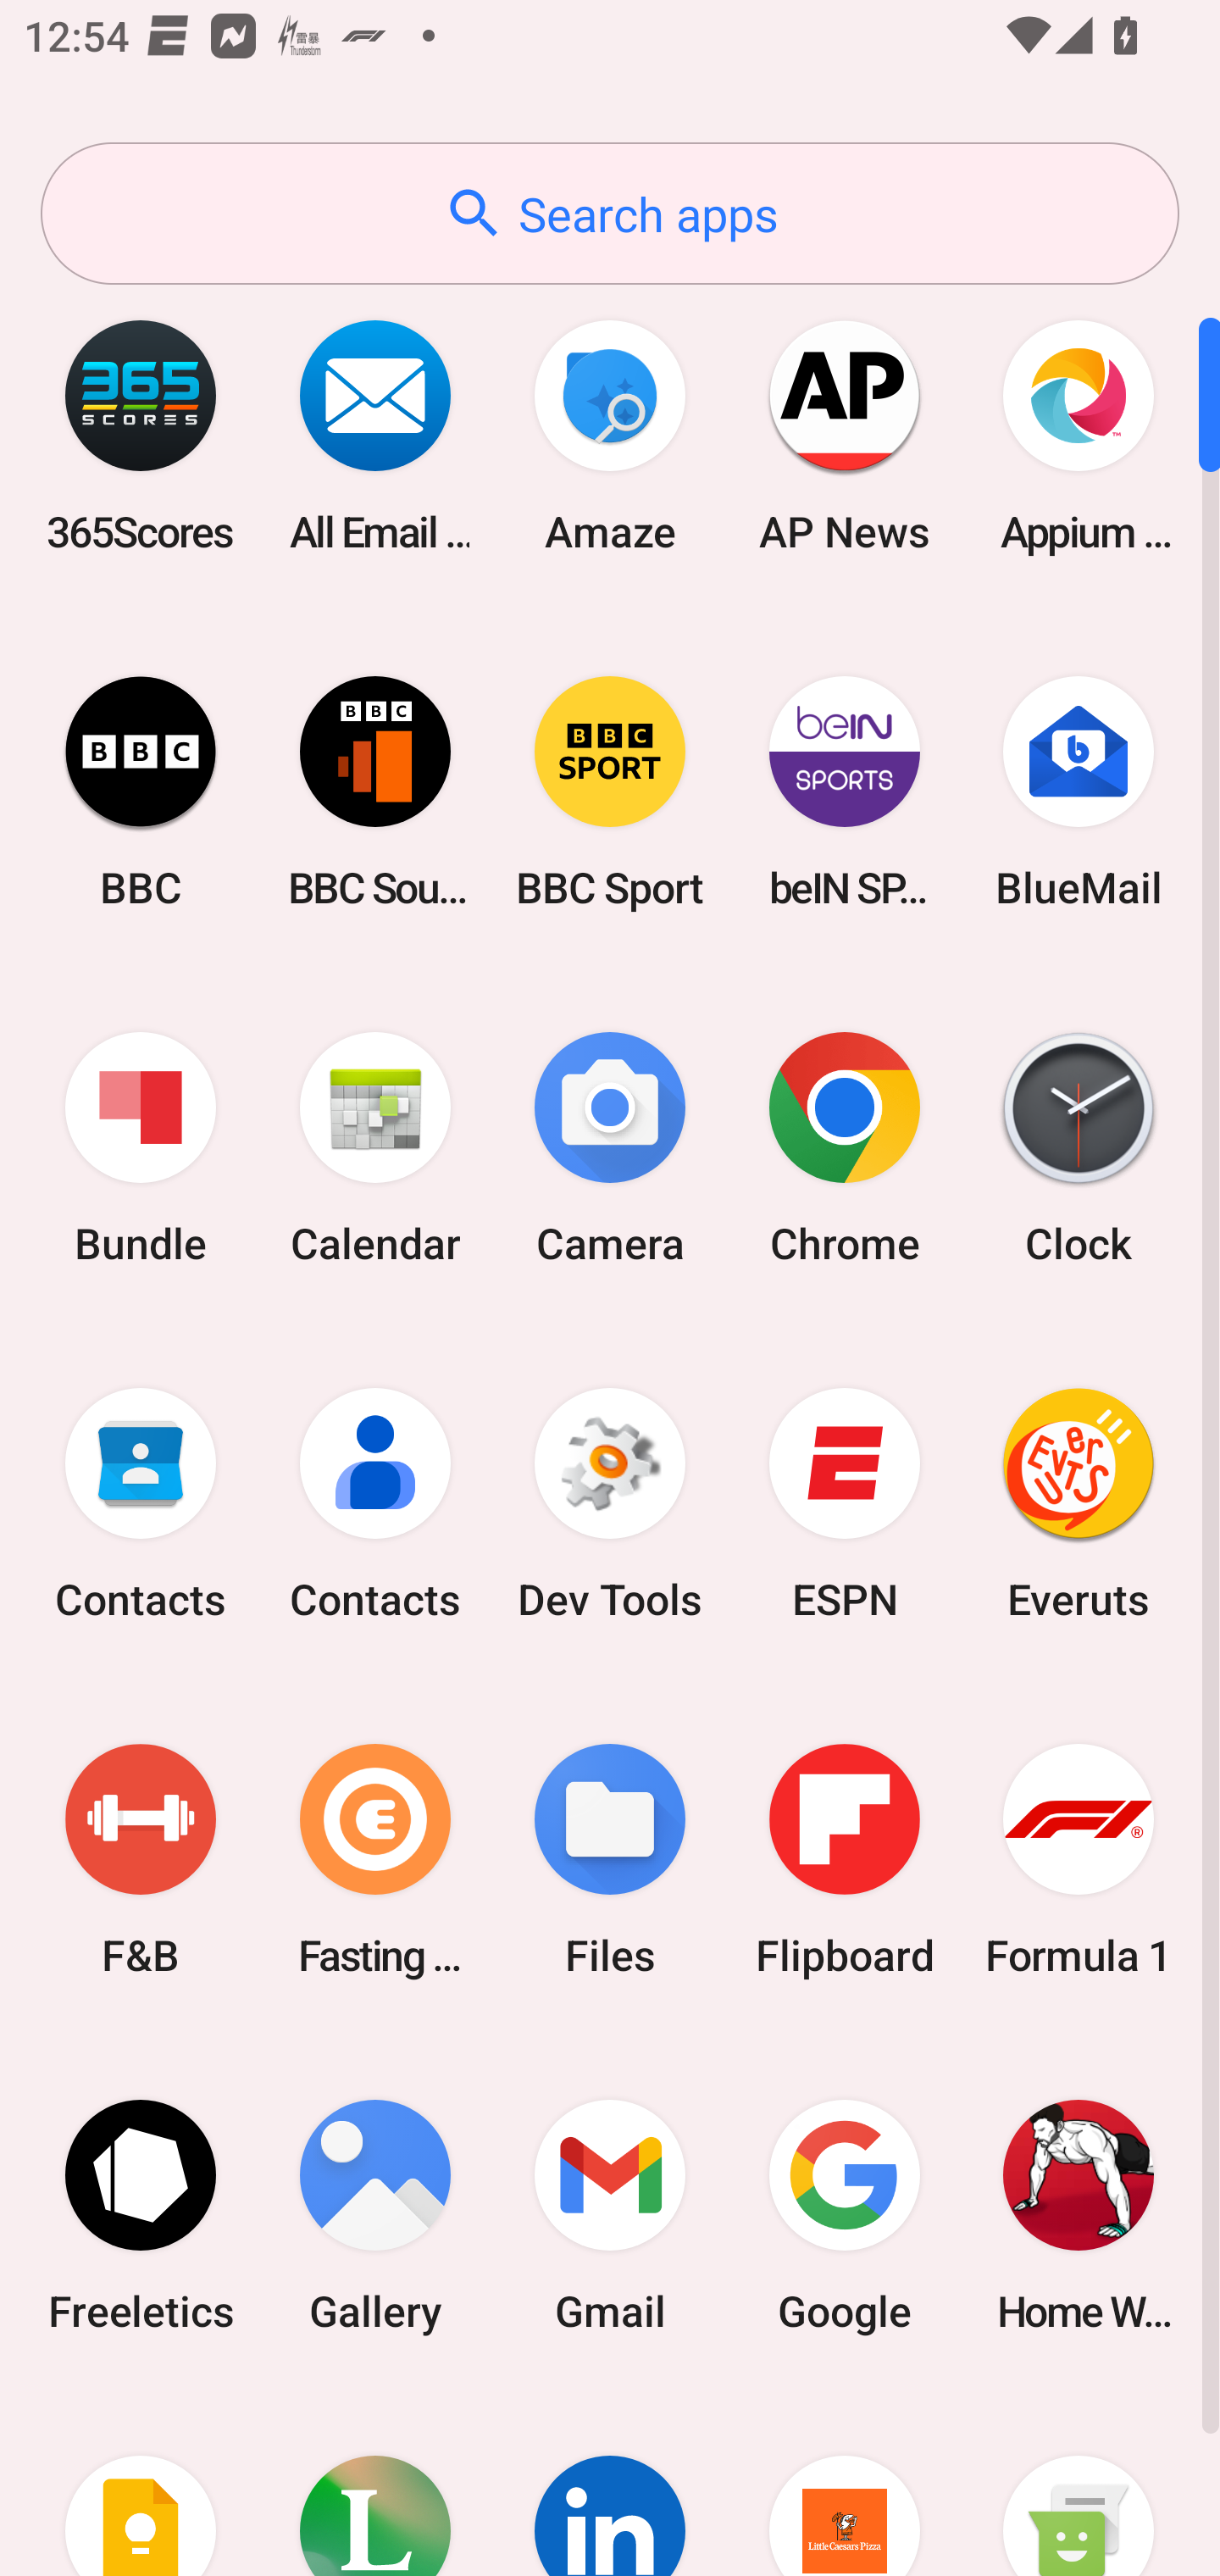 The height and width of the screenshot is (2576, 1220). I want to click on Contacts, so click(141, 1504).